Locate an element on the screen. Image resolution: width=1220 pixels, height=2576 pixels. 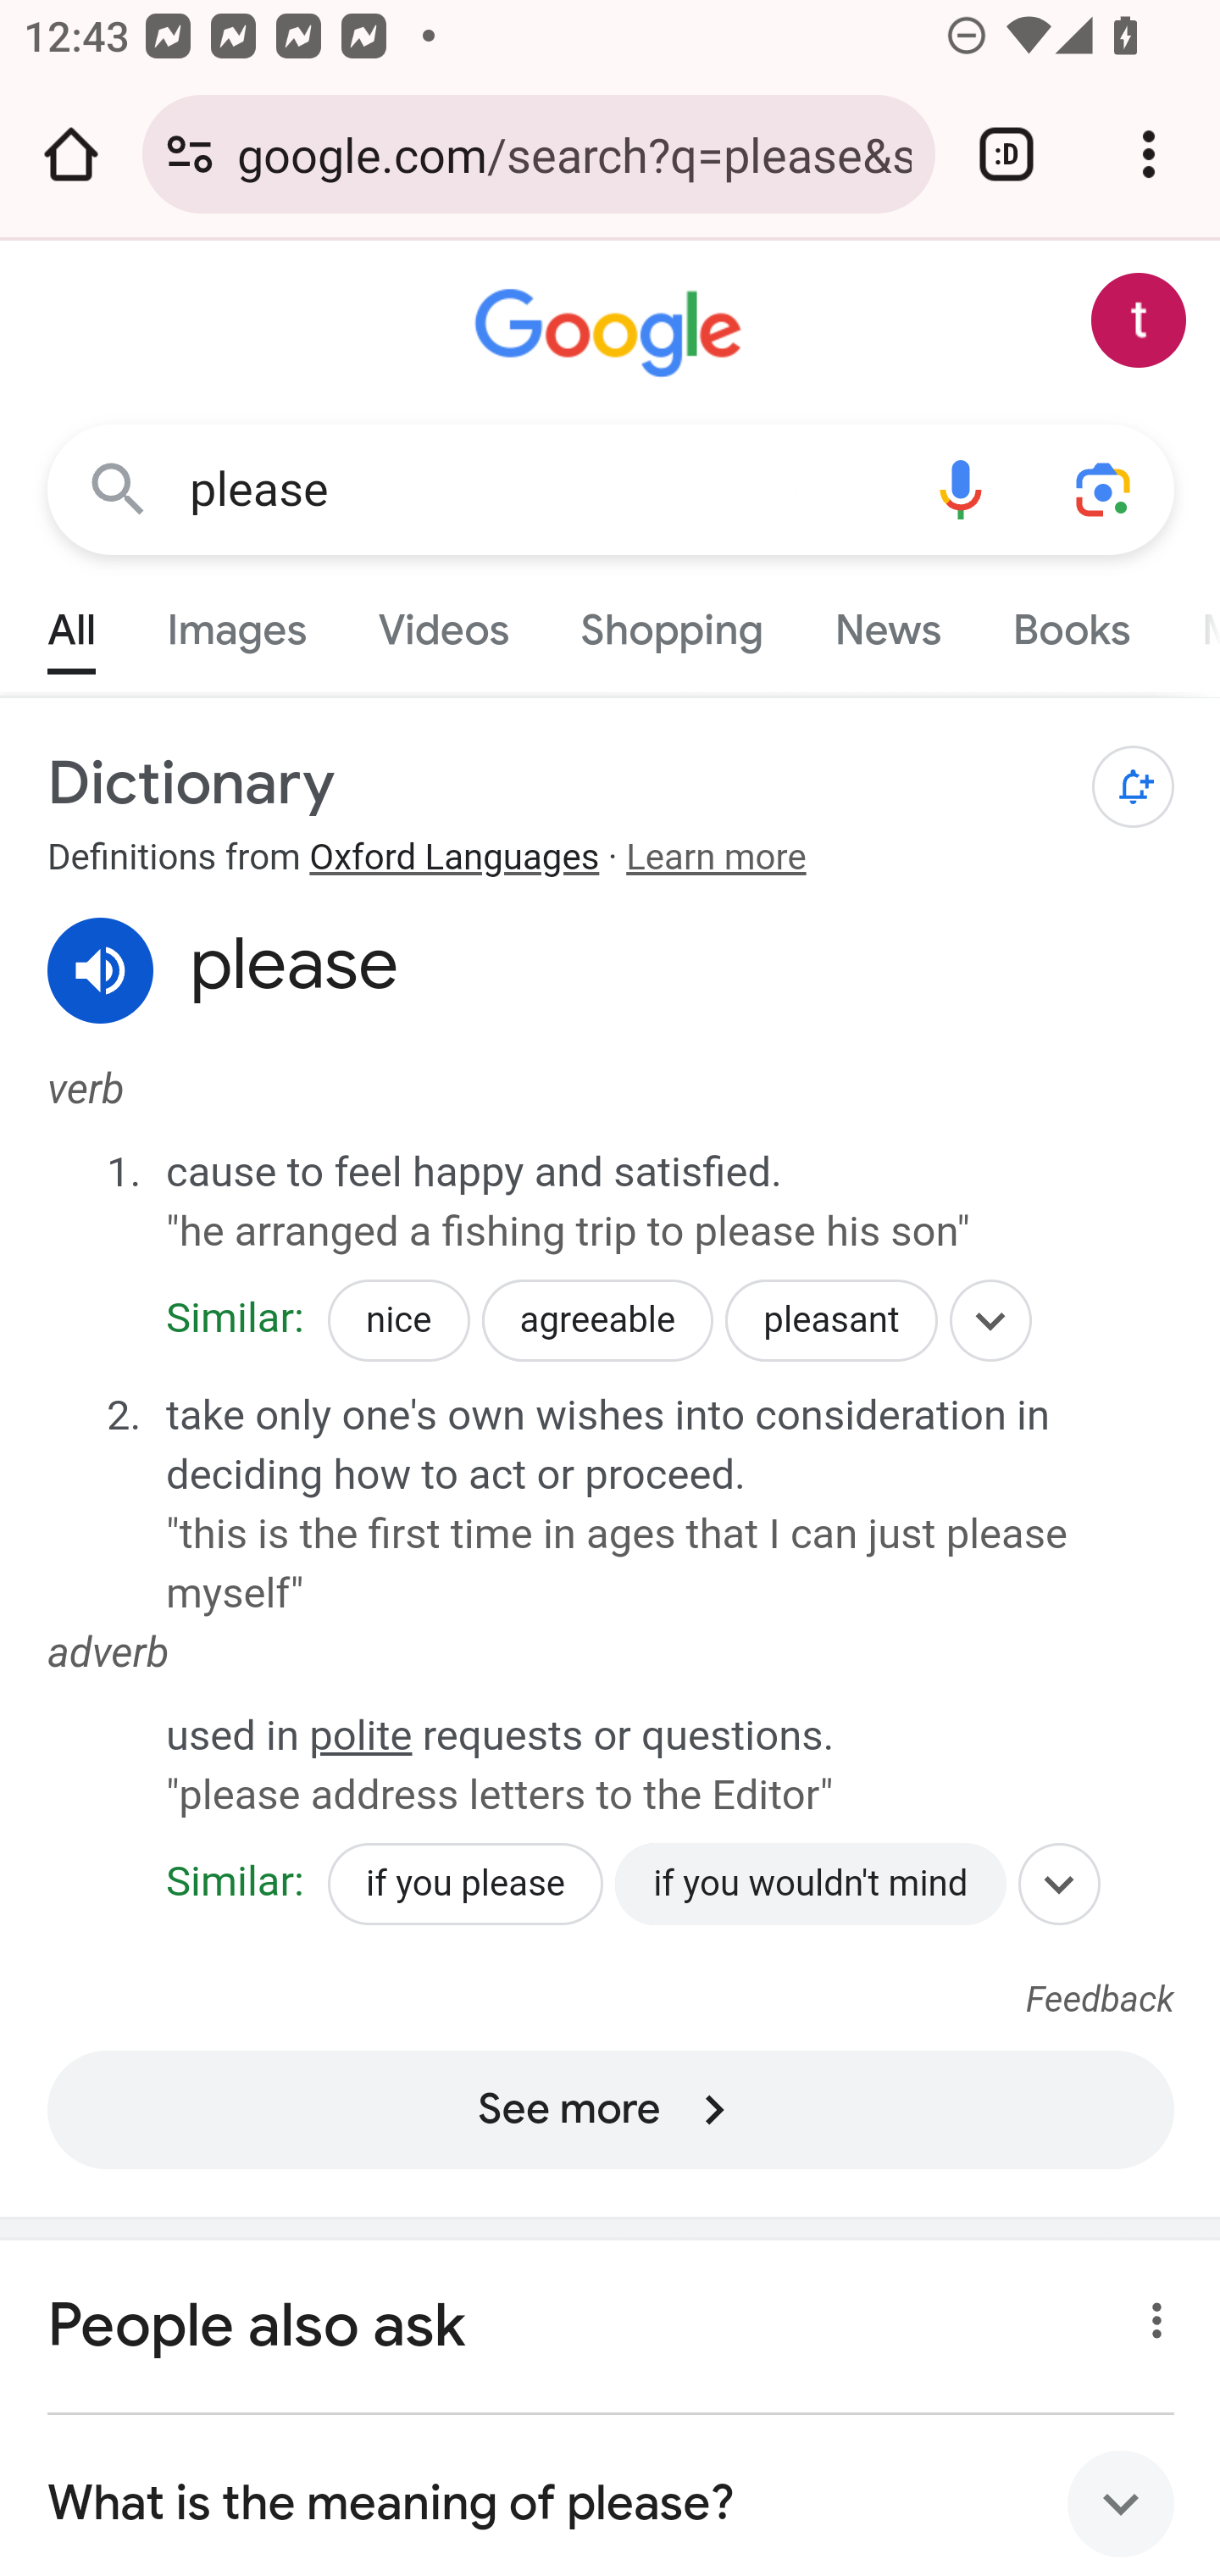
About this result is located at coordinates (1147, 2312).